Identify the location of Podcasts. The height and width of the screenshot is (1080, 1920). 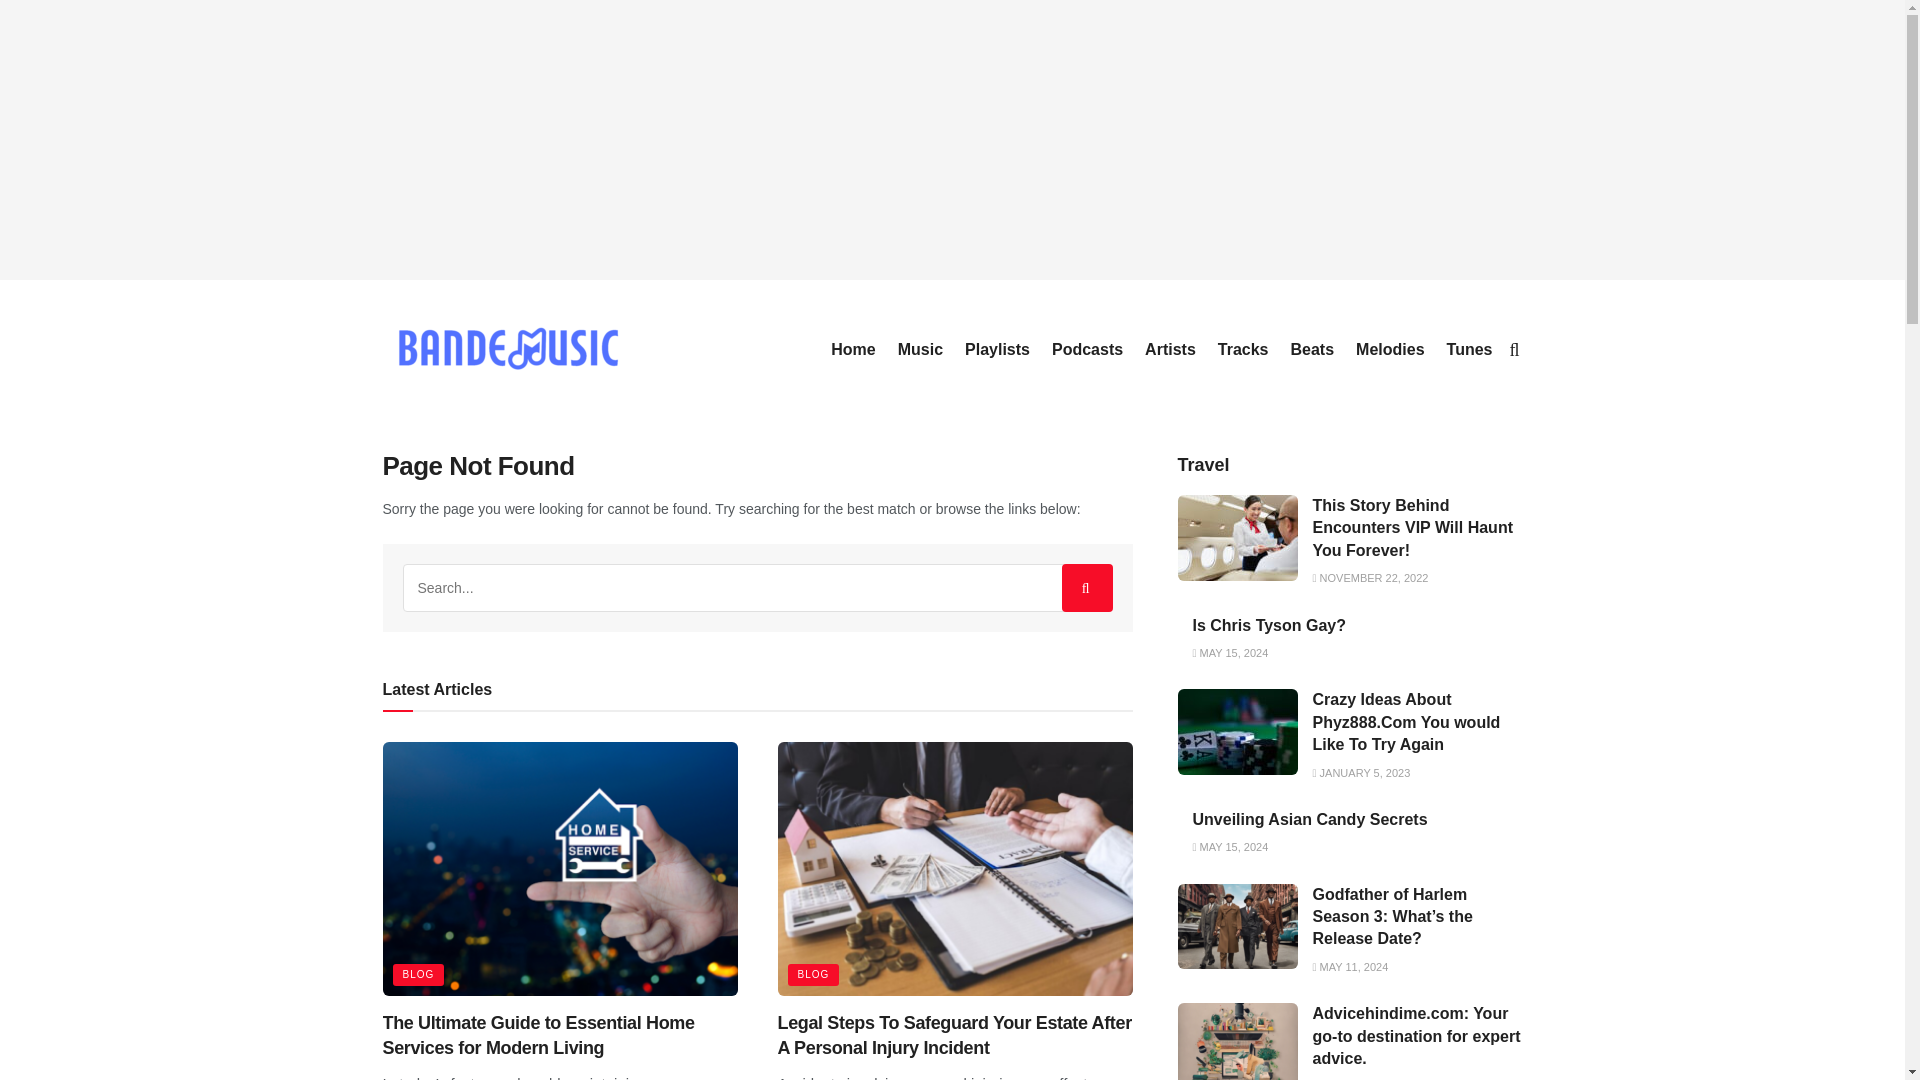
(1088, 350).